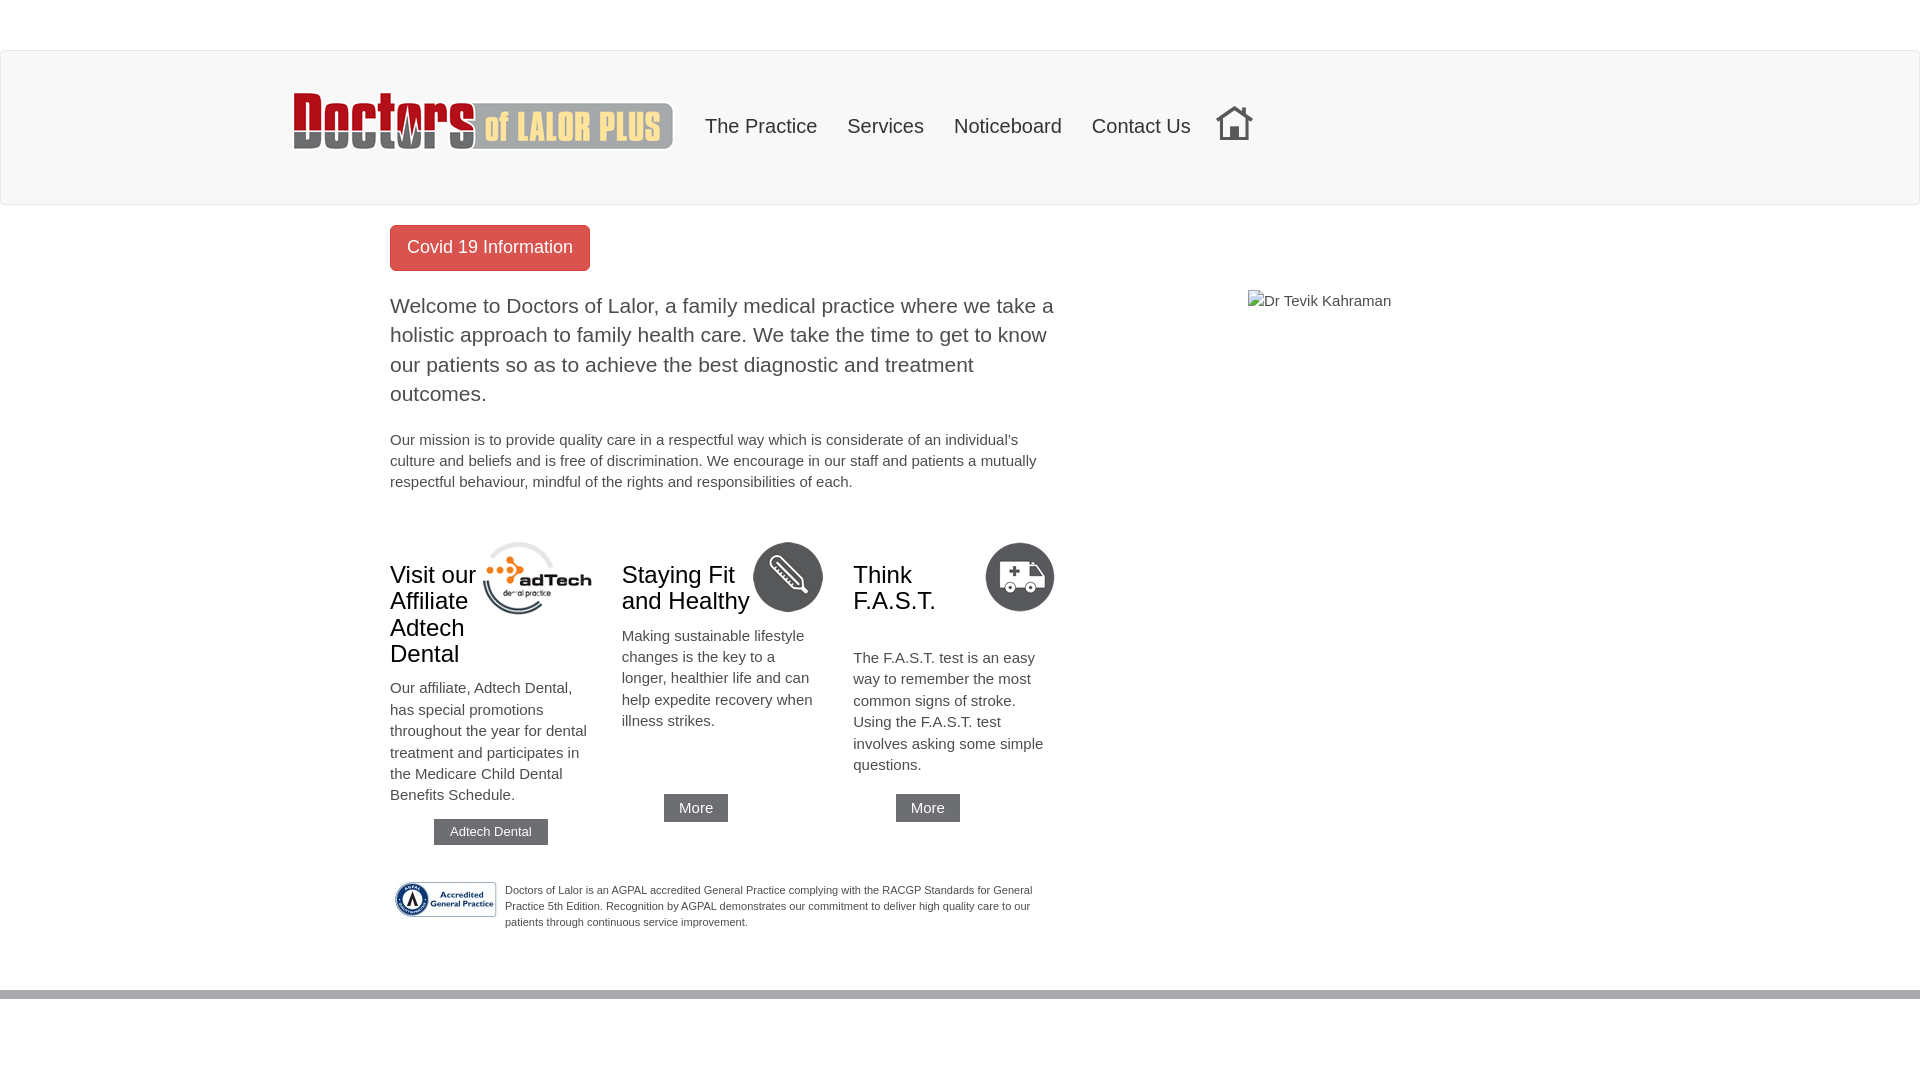 This screenshot has height=1080, width=1920. I want to click on The Practice, so click(761, 121).